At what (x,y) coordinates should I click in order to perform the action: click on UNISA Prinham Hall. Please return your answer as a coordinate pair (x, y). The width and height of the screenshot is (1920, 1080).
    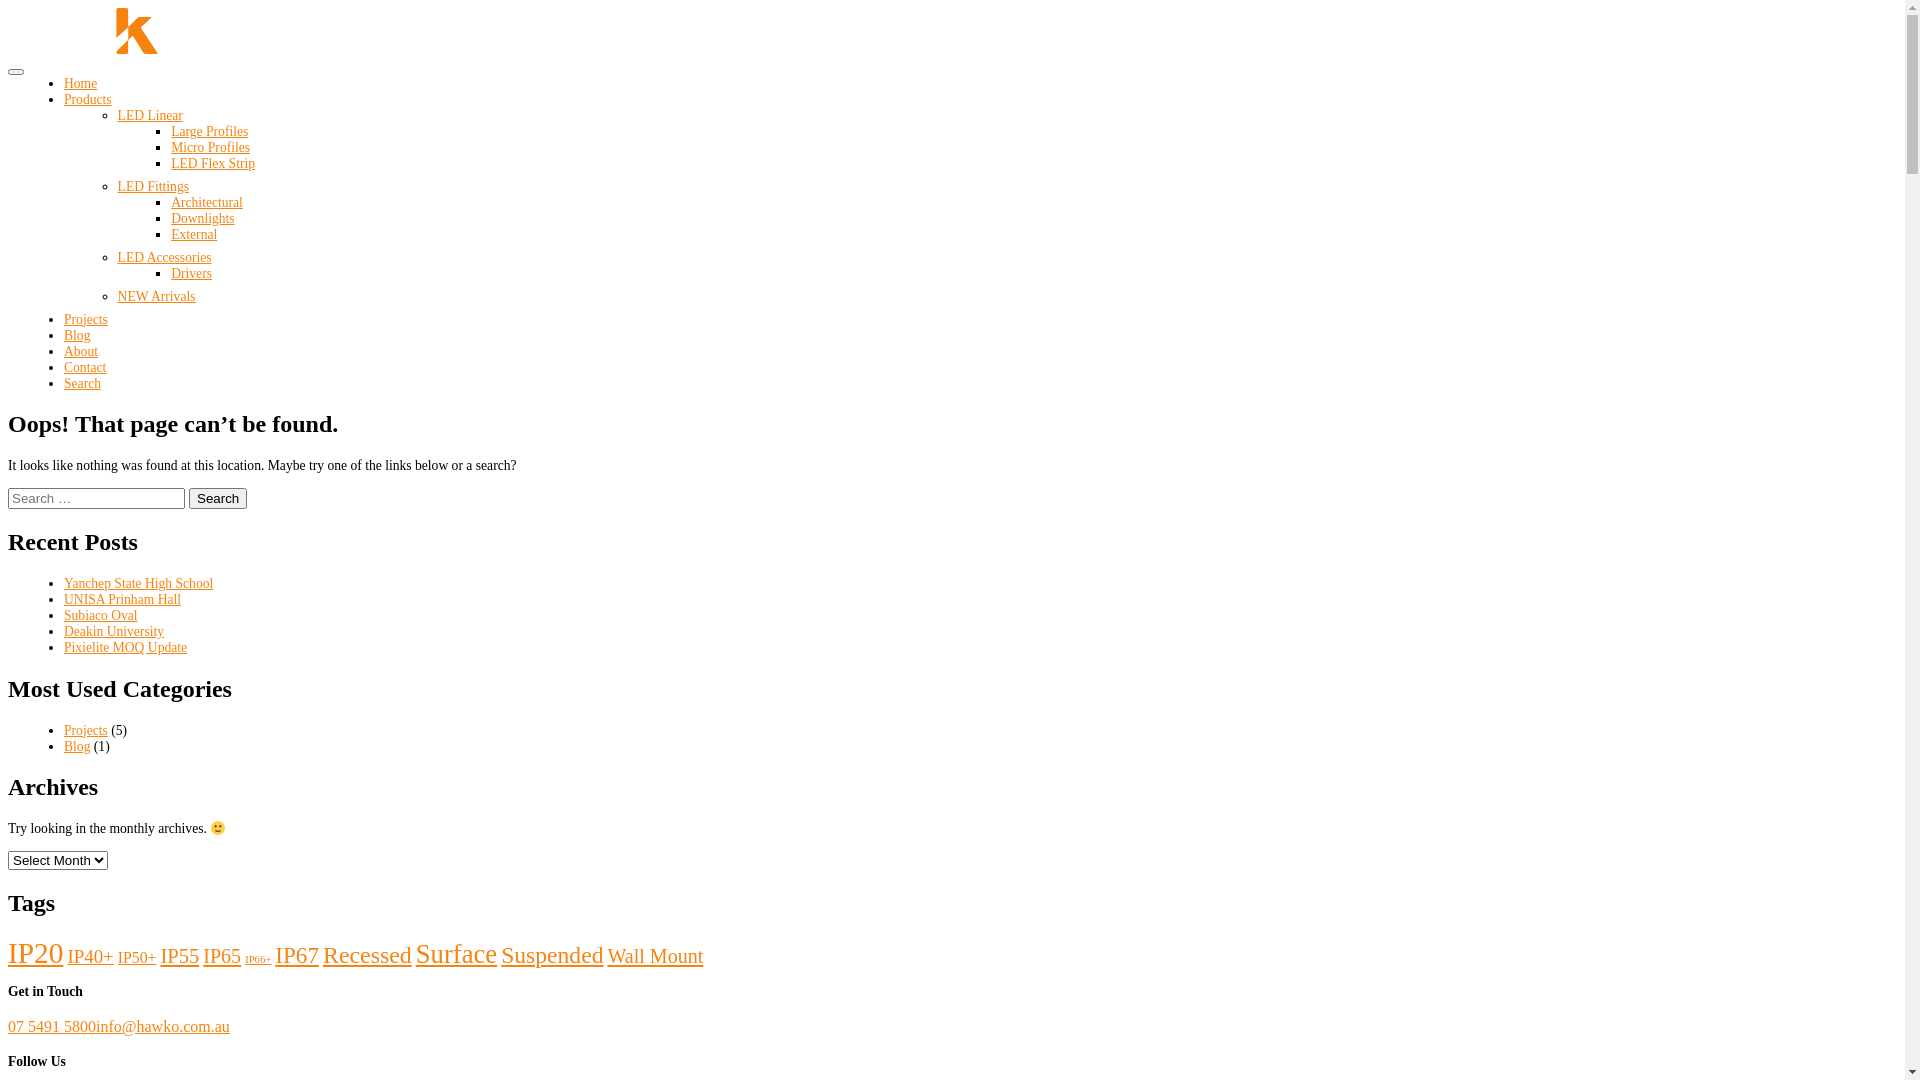
    Looking at the image, I should click on (122, 600).